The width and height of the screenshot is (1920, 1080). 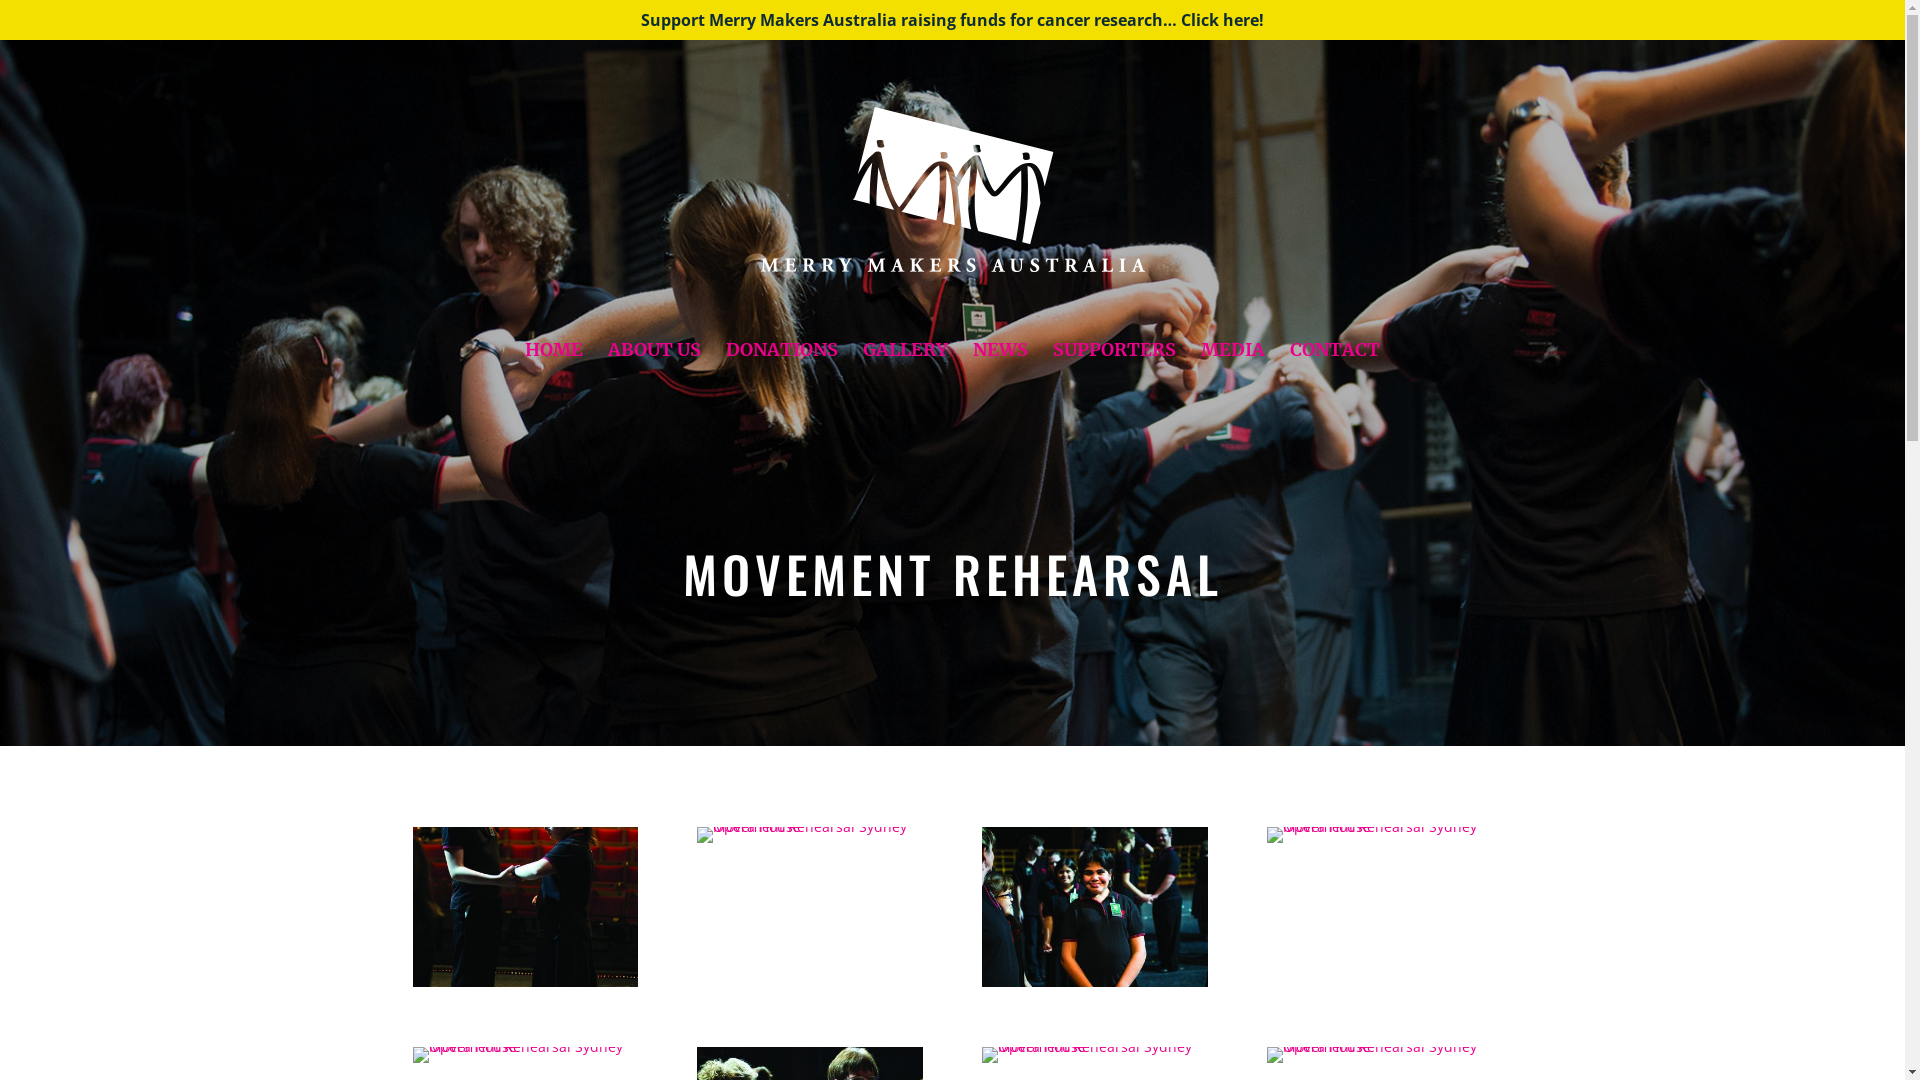 I want to click on HOME, so click(x=554, y=377).